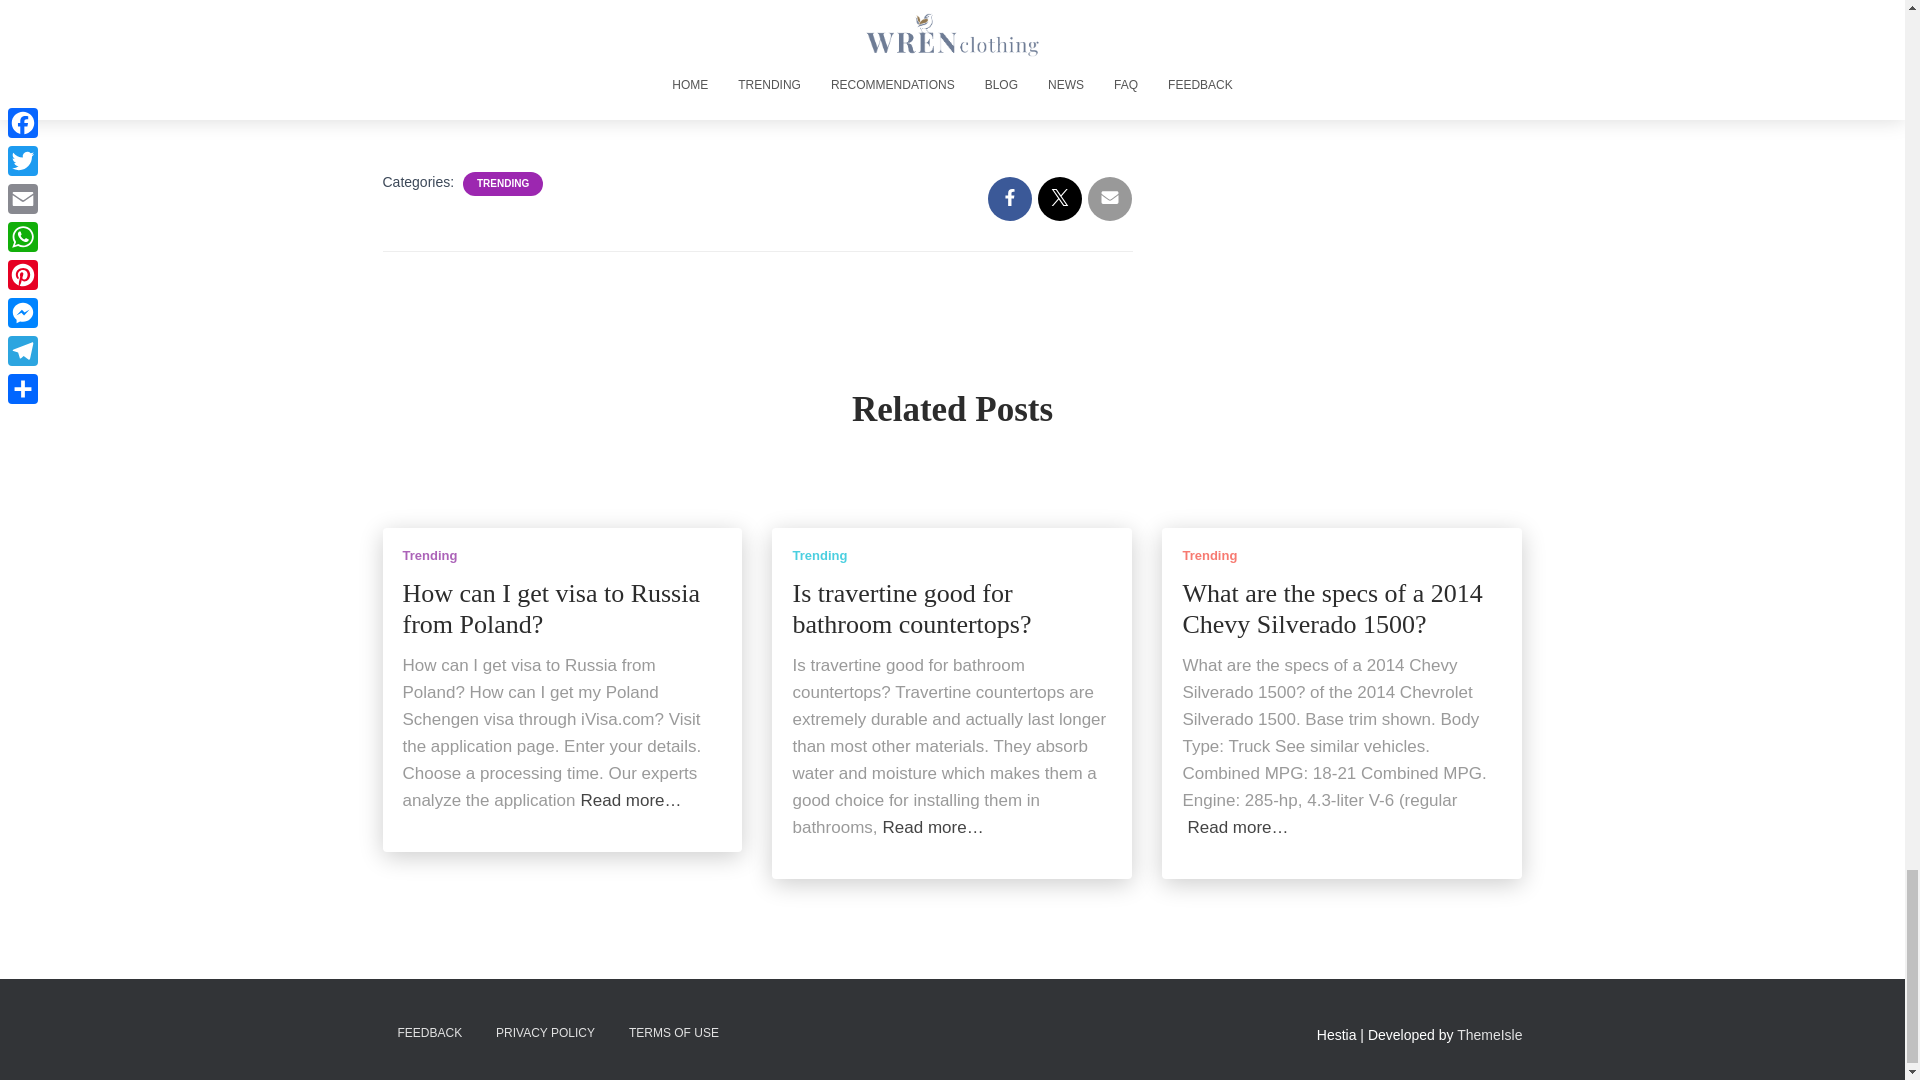 The width and height of the screenshot is (1920, 1080). I want to click on Facebook, so click(401, 91).